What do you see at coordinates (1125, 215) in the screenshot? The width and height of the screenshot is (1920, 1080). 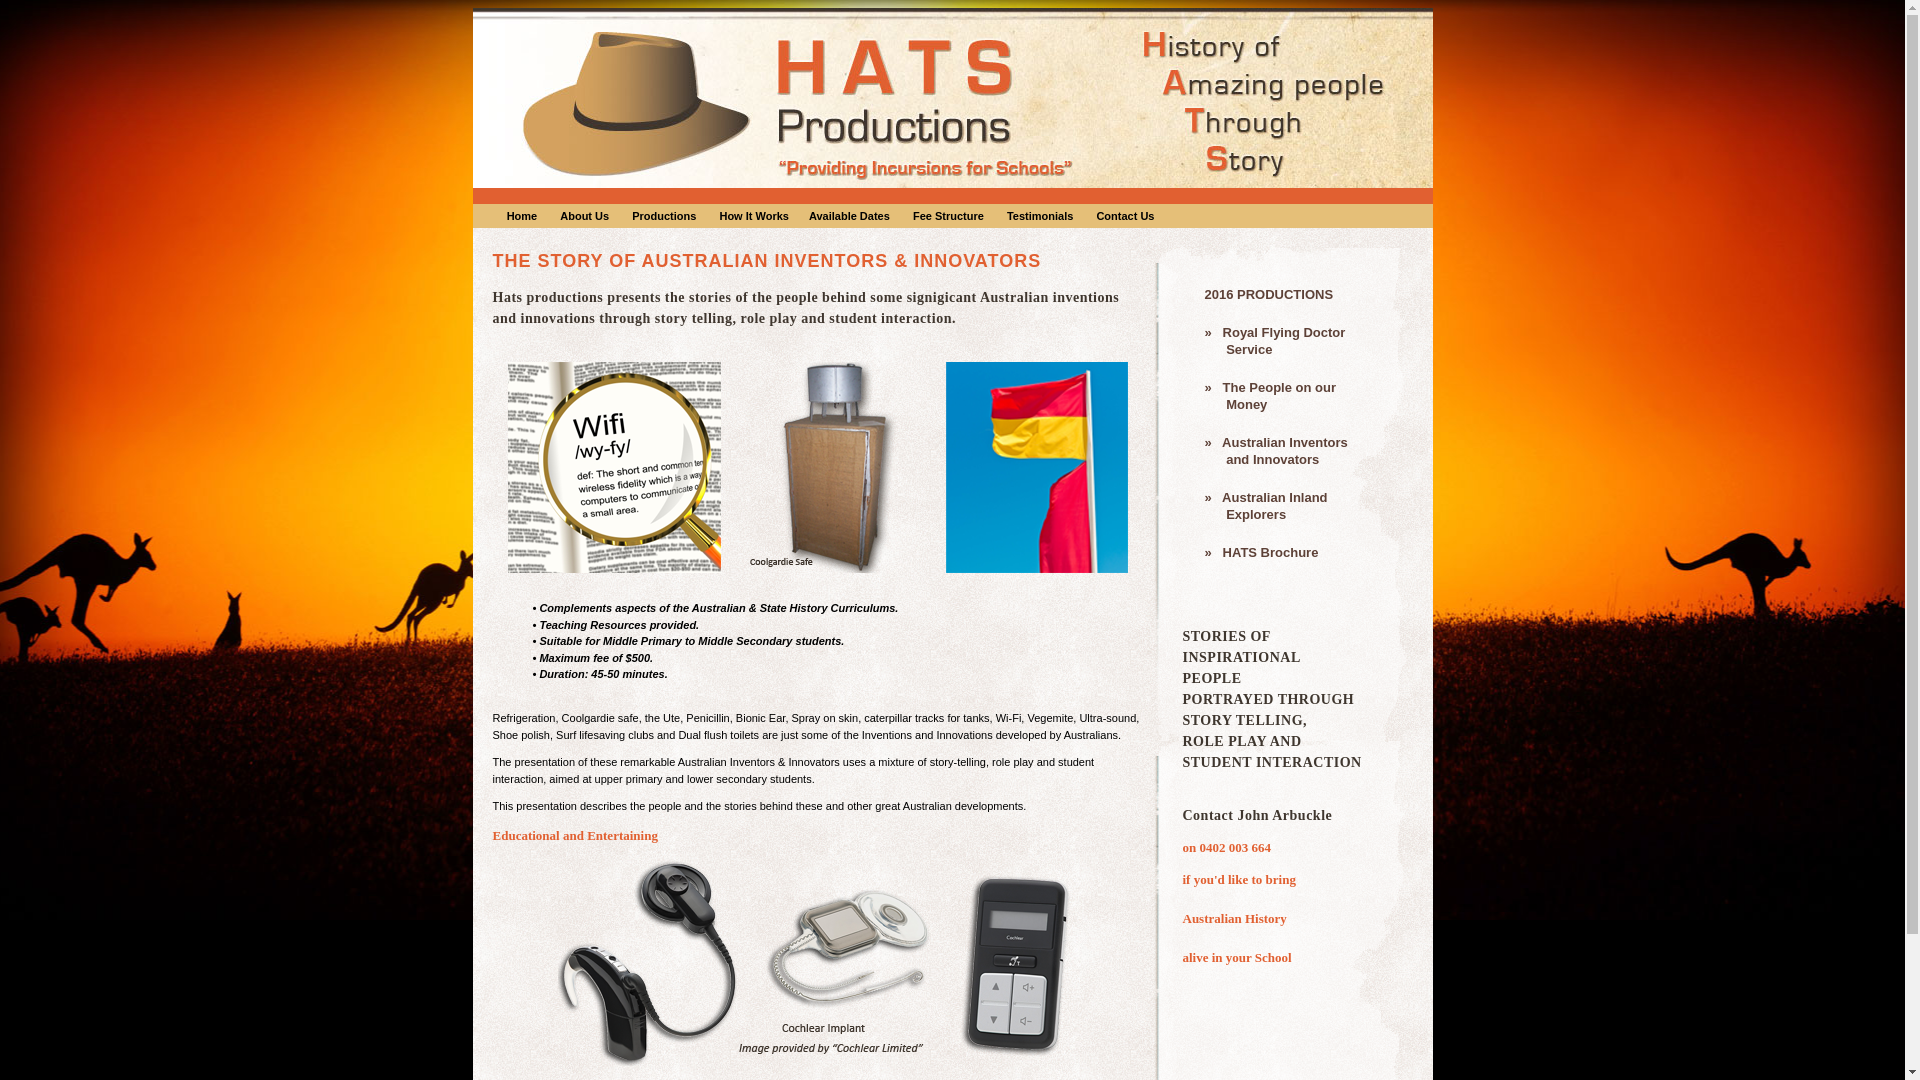 I see `Contact Us` at bounding box center [1125, 215].